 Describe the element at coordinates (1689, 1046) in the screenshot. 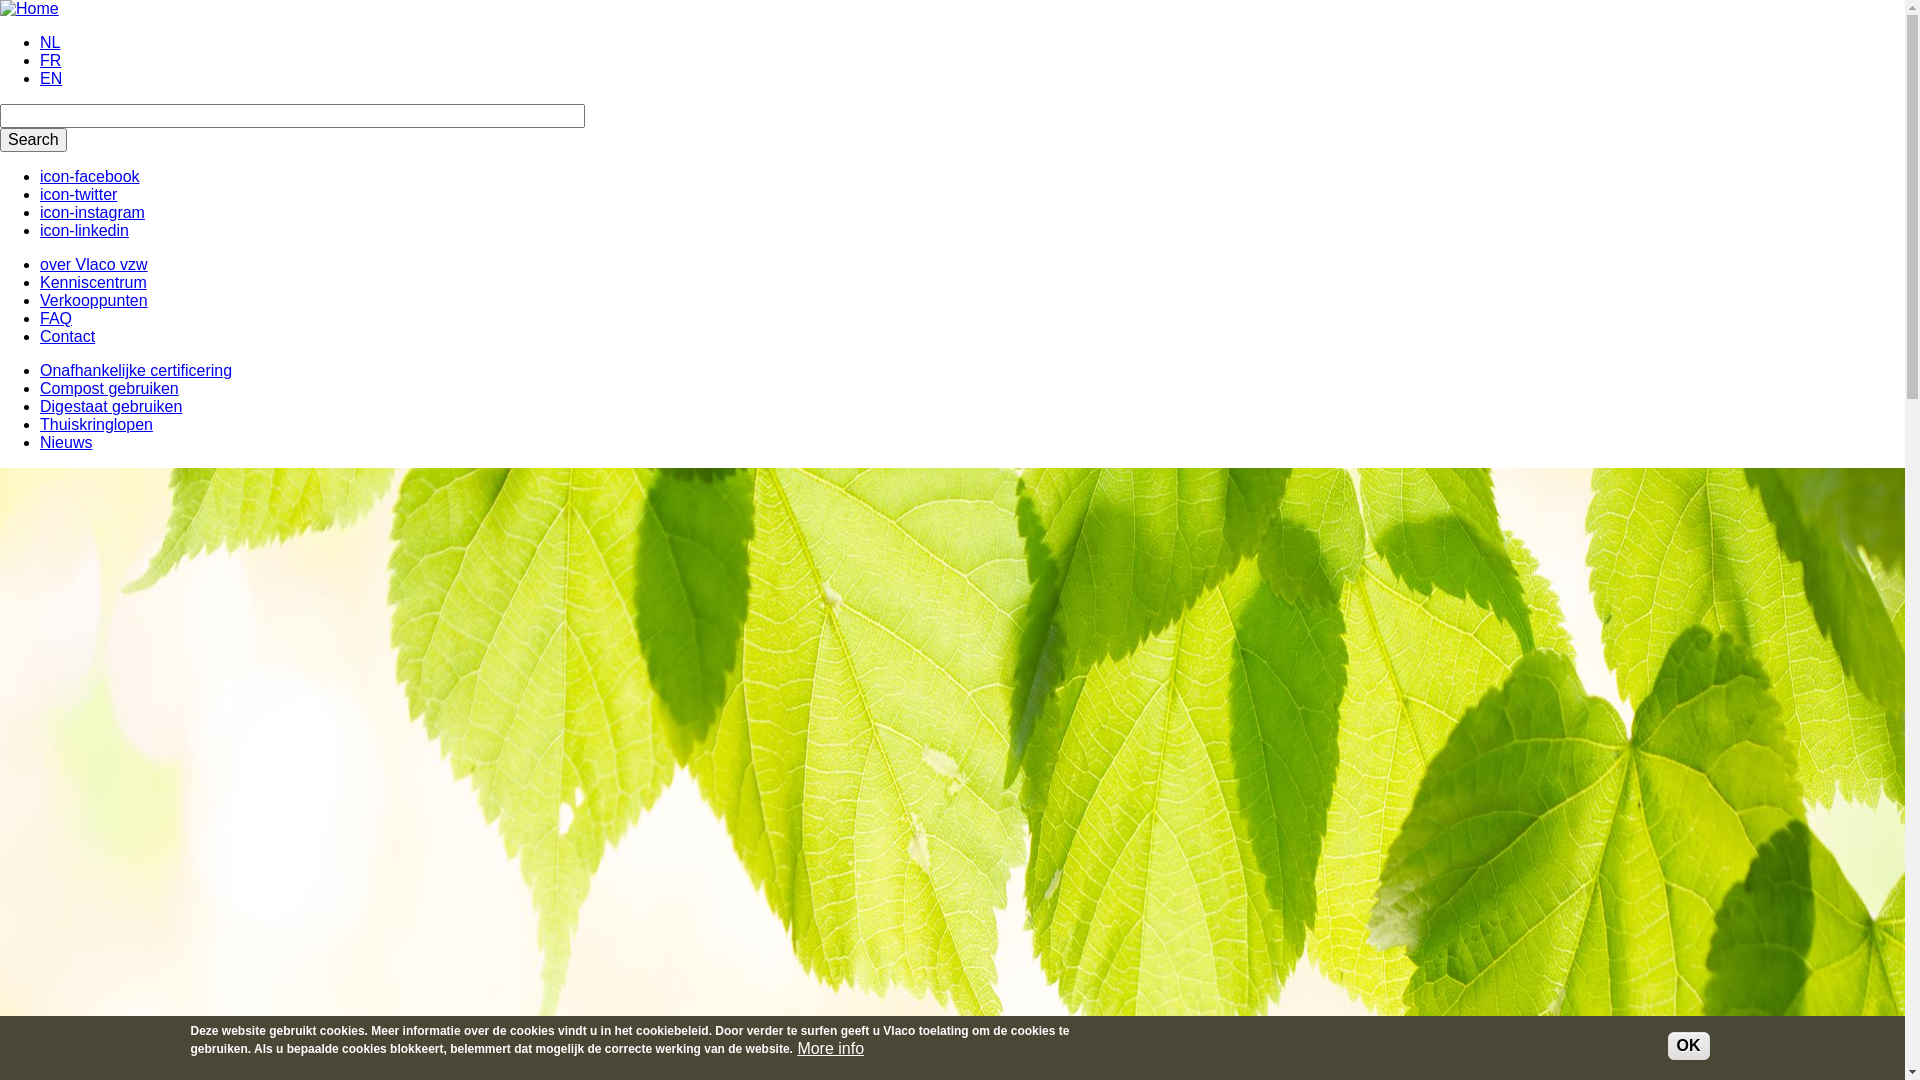

I see `OK` at that location.